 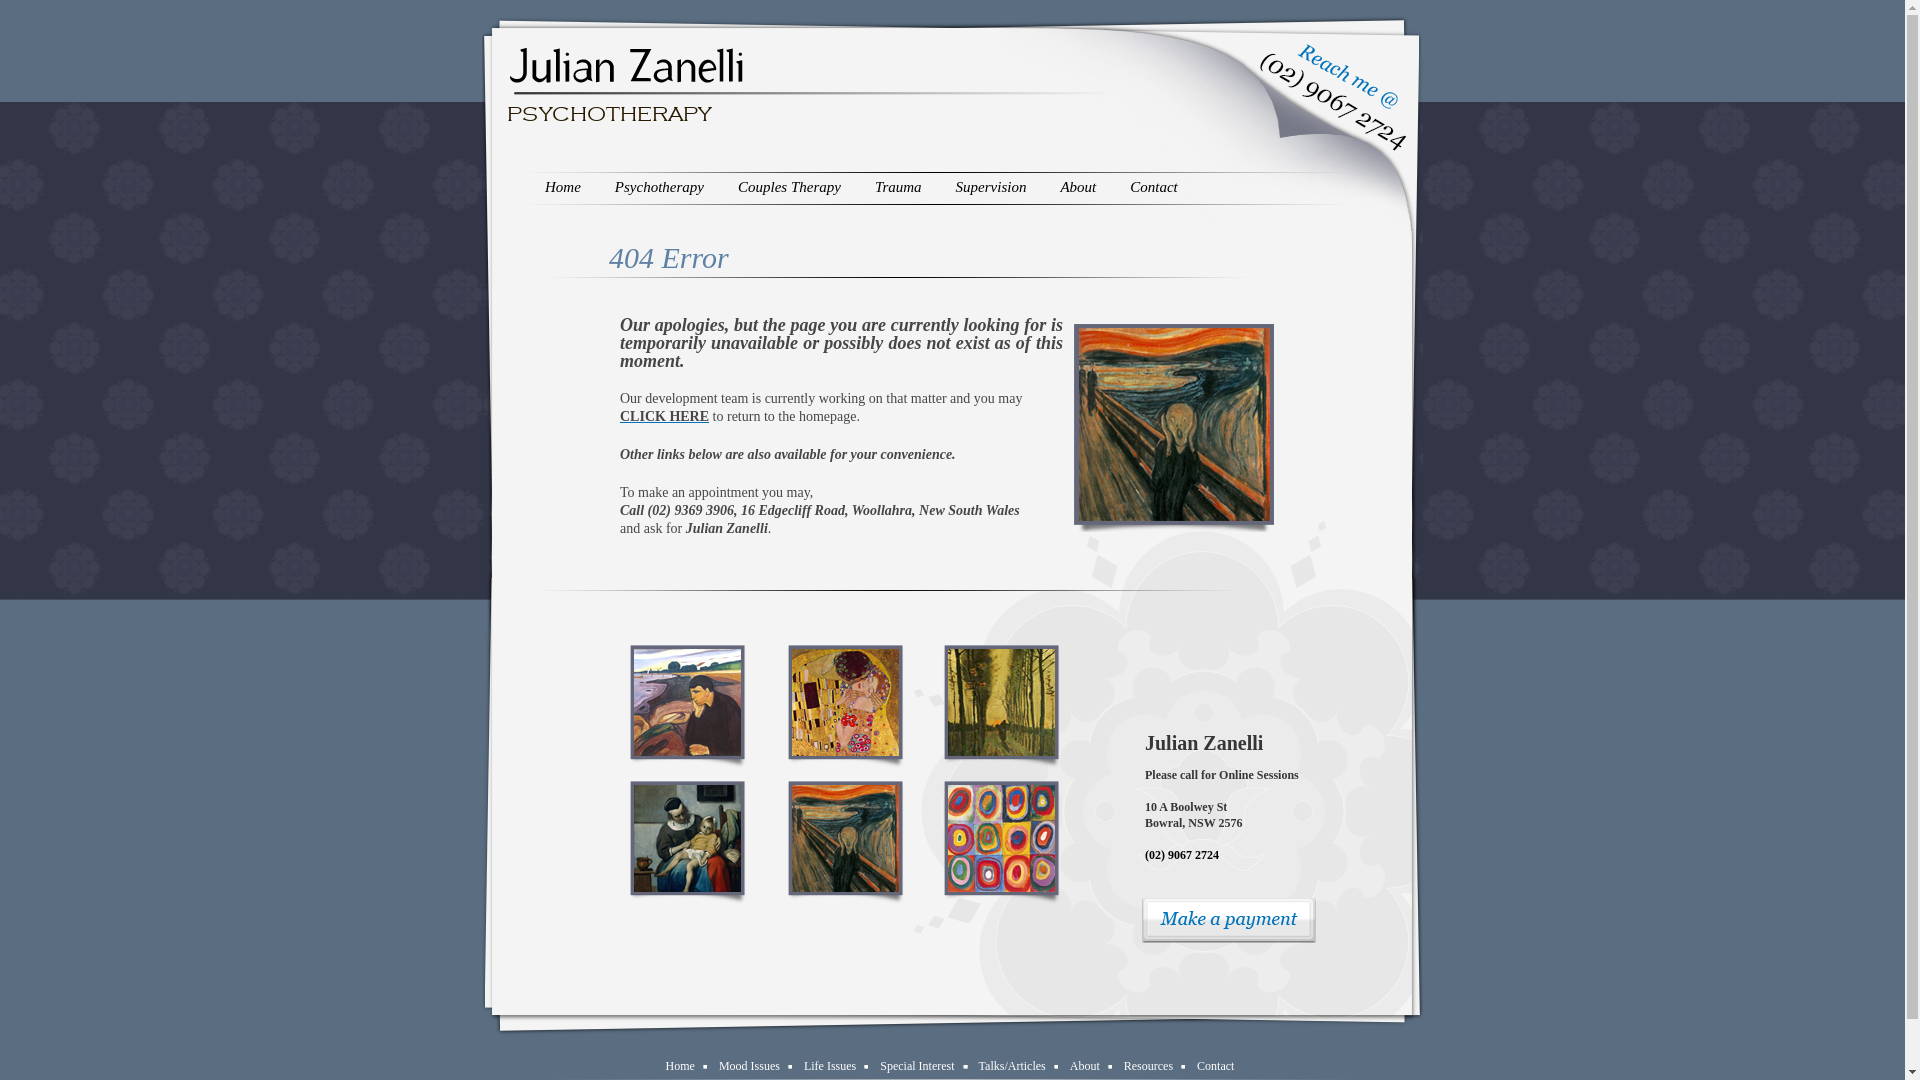 I want to click on Contact, so click(x=1154, y=190).